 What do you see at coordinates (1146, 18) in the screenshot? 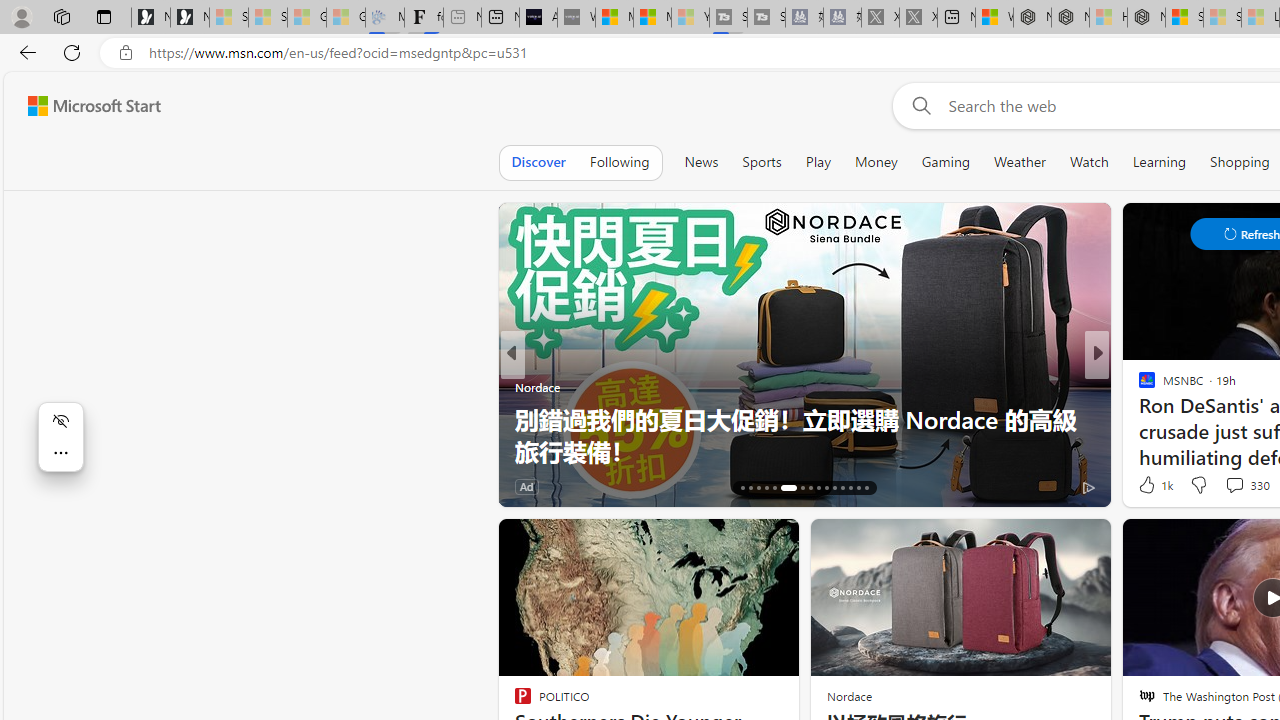
I see `Nordace - Nordace Siena Is Not An Ordinary Backpack` at bounding box center [1146, 18].